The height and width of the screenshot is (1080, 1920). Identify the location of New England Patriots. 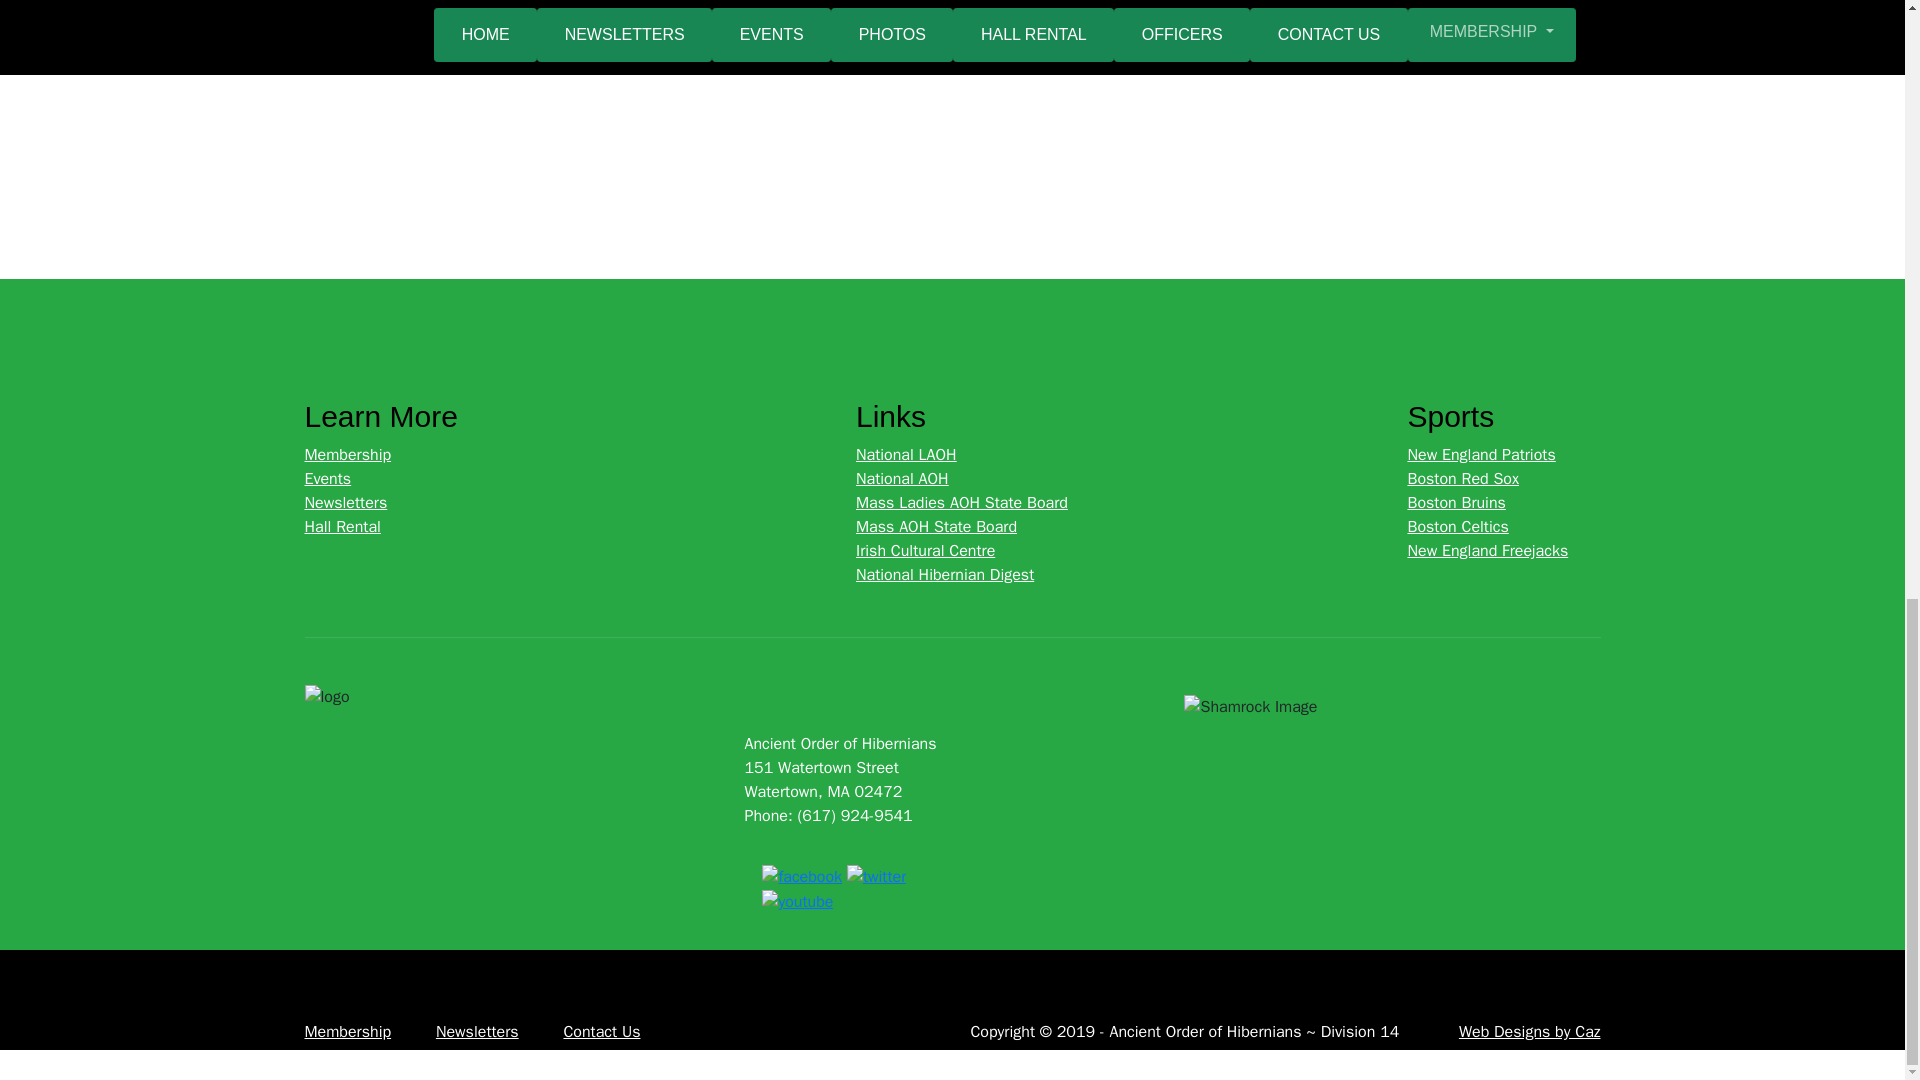
(1481, 454).